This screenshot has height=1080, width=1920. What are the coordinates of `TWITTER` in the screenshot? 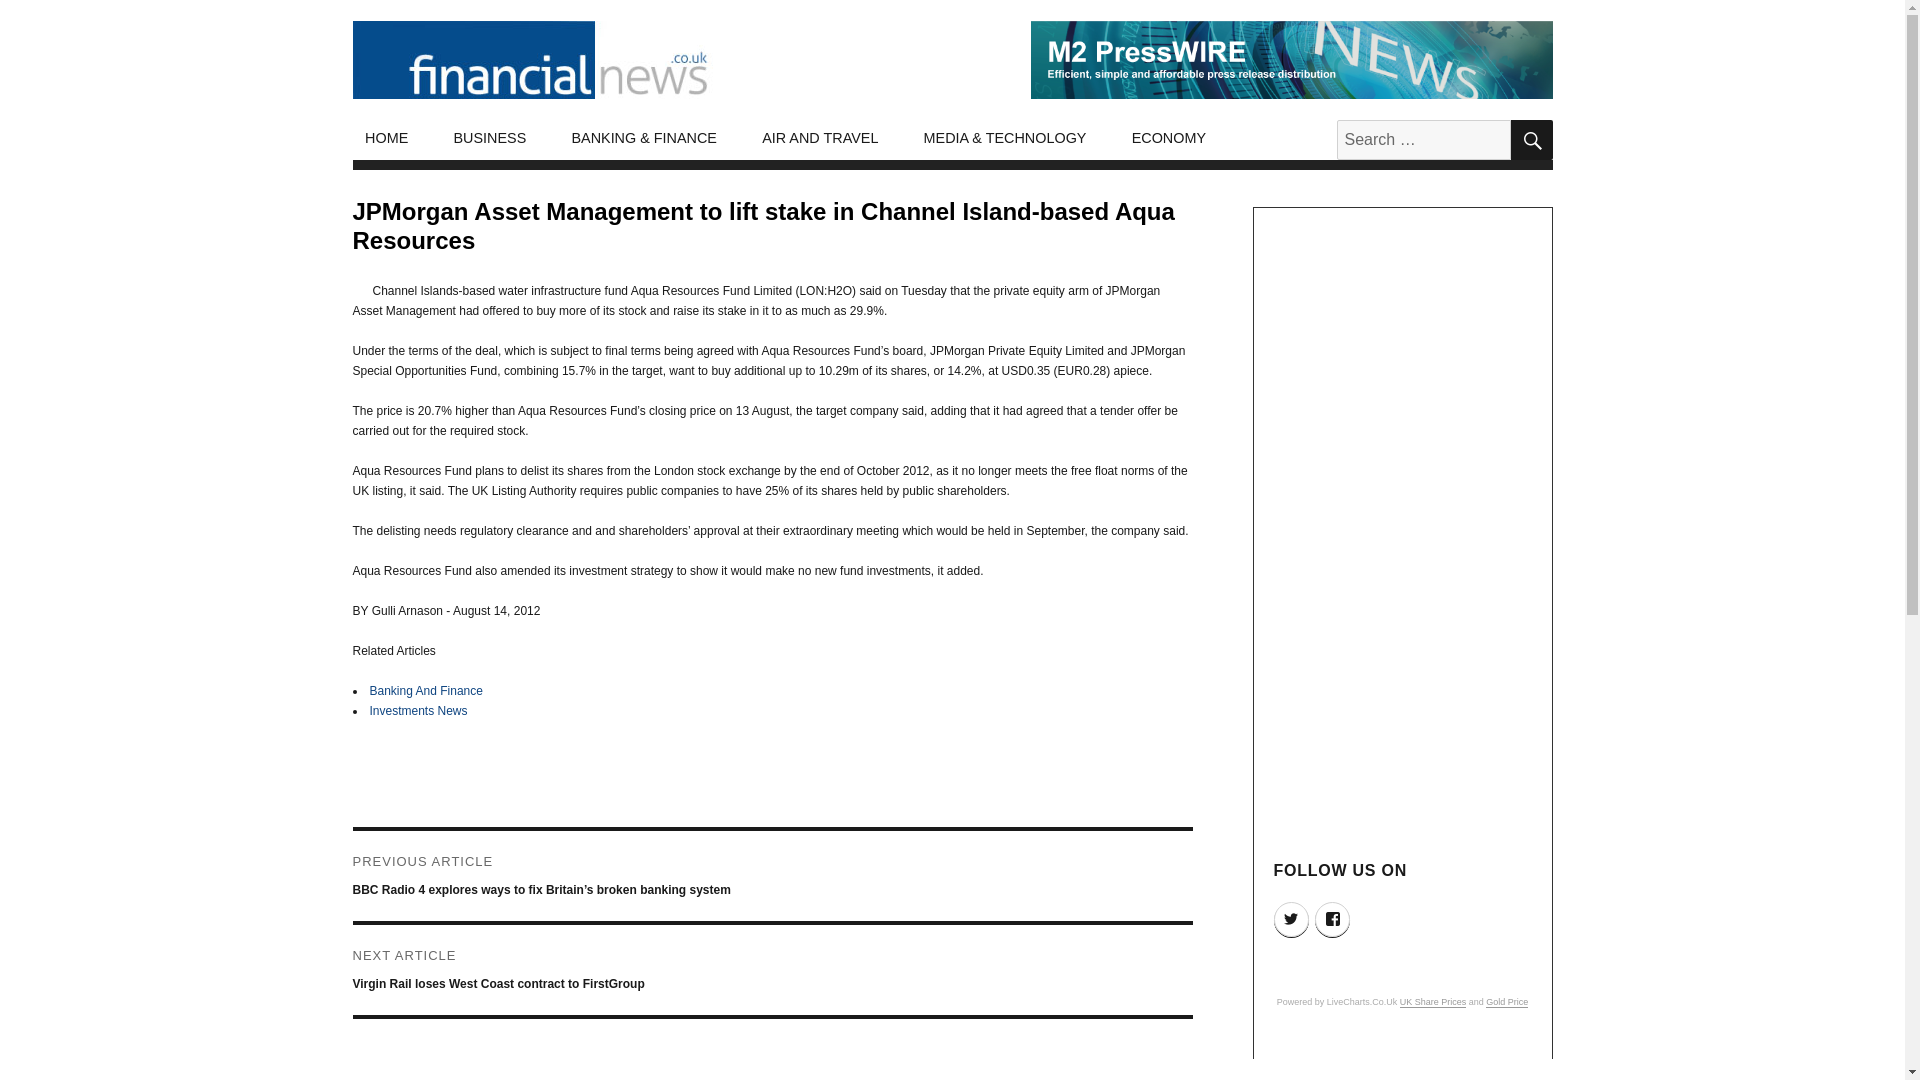 It's located at (1292, 919).